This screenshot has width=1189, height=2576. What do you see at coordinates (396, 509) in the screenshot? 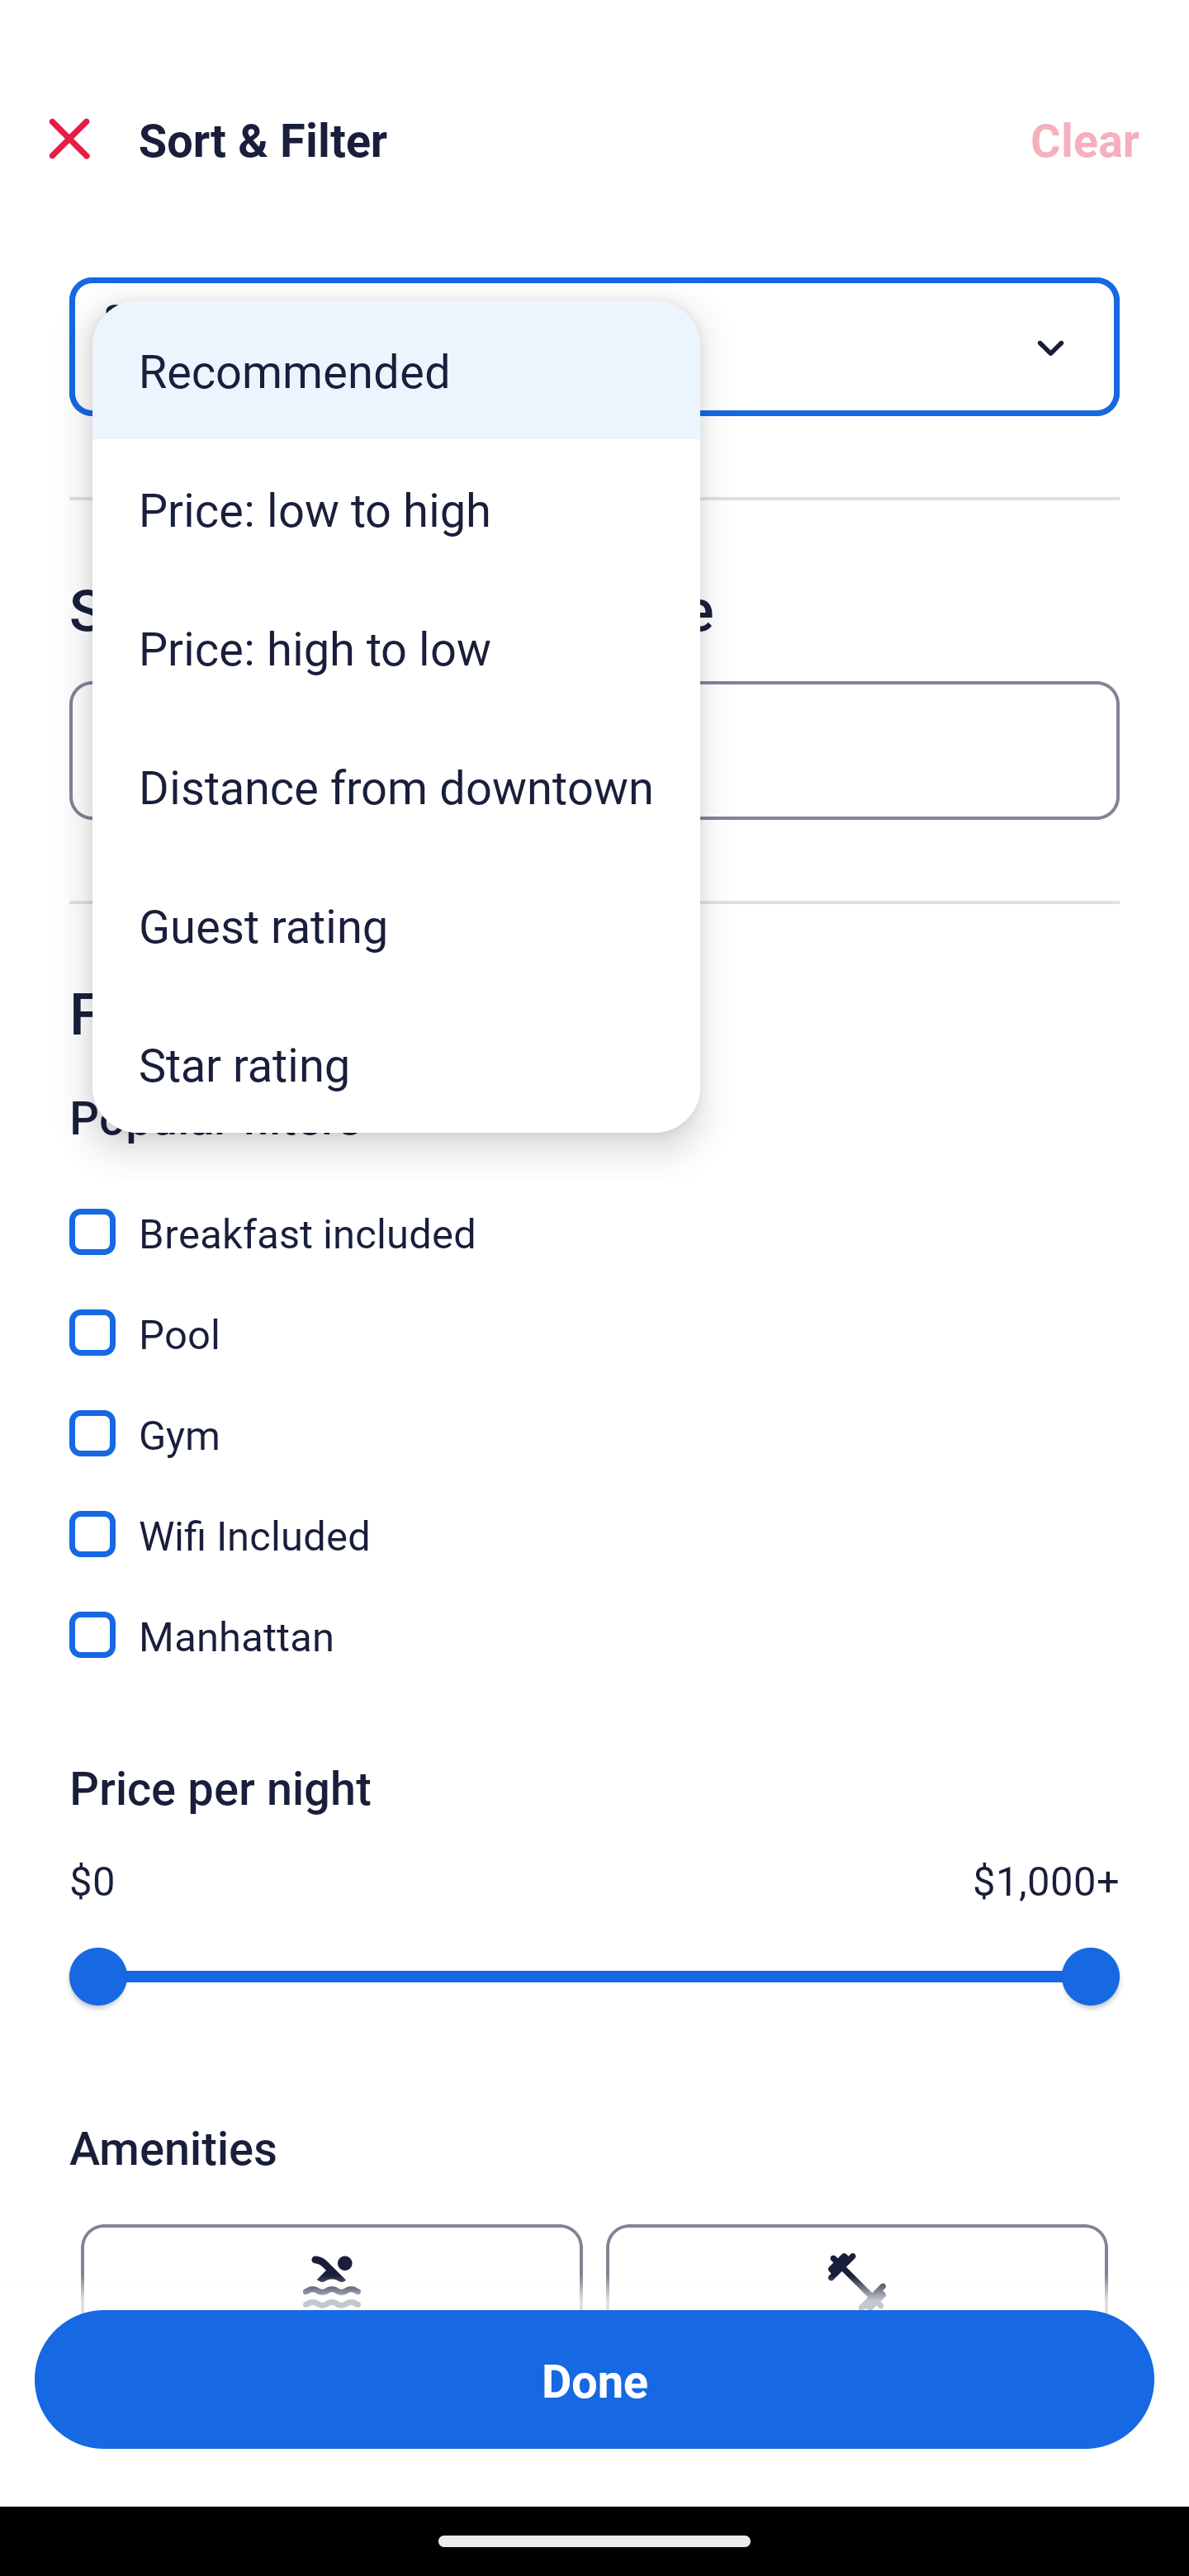
I see `Price: low to high` at bounding box center [396, 509].